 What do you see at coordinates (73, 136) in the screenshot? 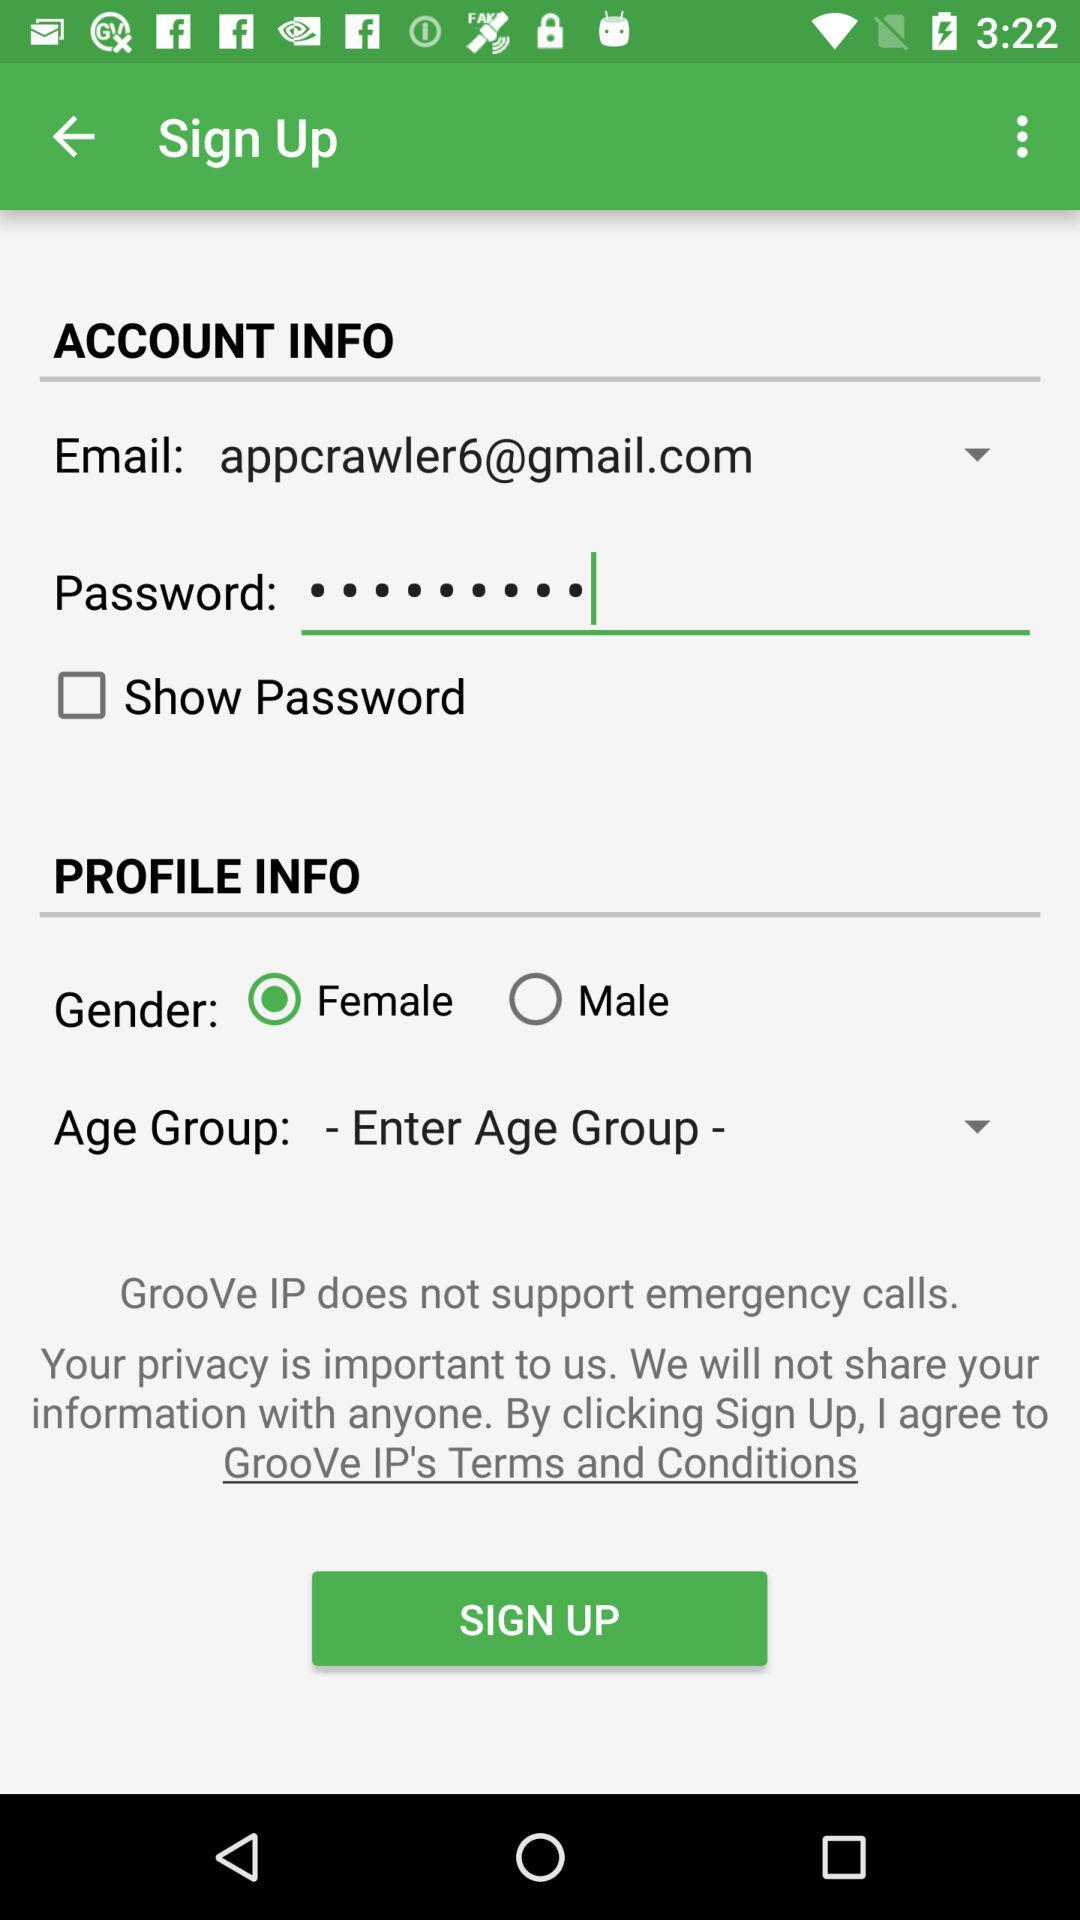
I see `launch app to the left of sign up icon` at bounding box center [73, 136].